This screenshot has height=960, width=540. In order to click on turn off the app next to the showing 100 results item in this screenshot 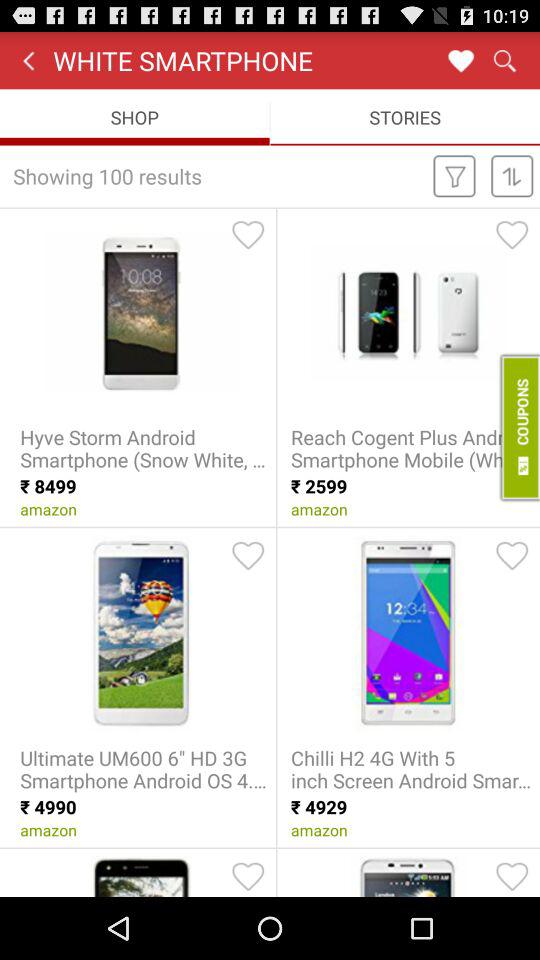, I will do `click(454, 175)`.